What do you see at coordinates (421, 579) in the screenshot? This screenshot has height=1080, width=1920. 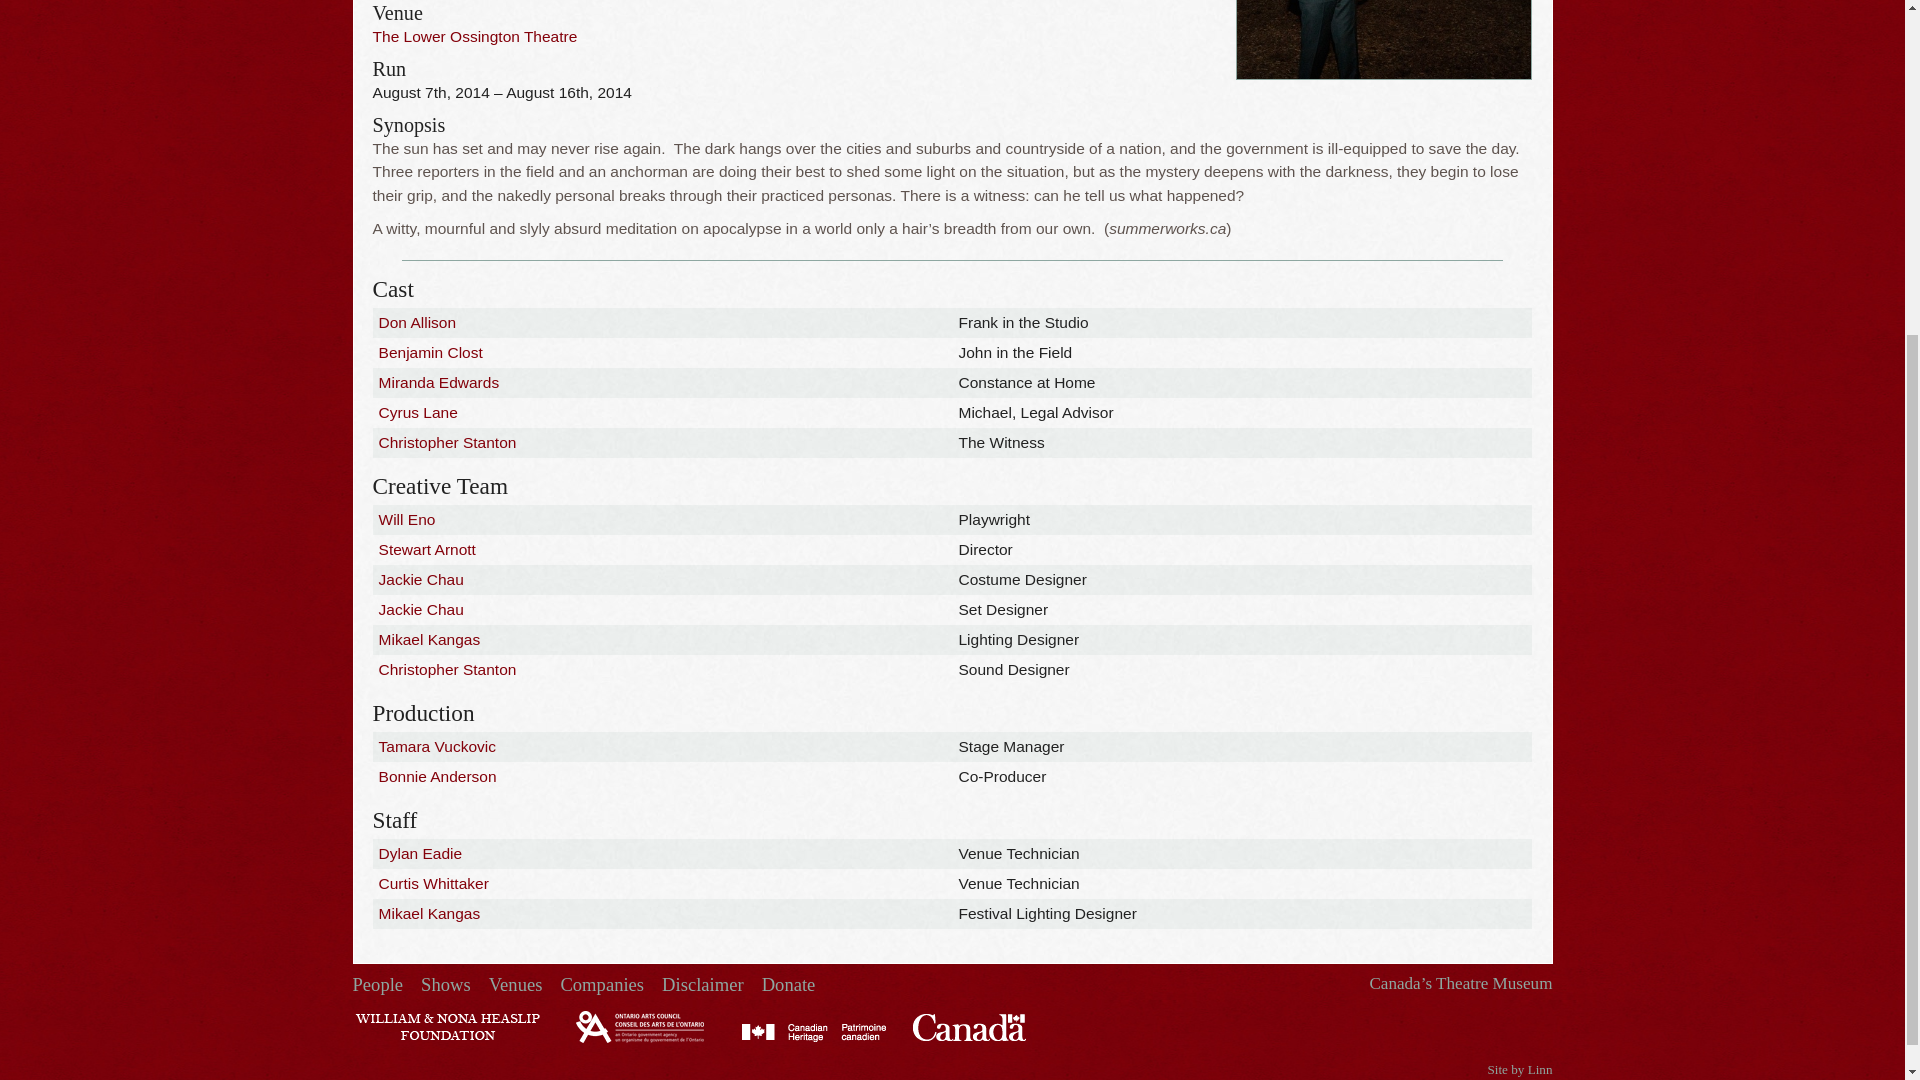 I see `Jackie Chau` at bounding box center [421, 579].